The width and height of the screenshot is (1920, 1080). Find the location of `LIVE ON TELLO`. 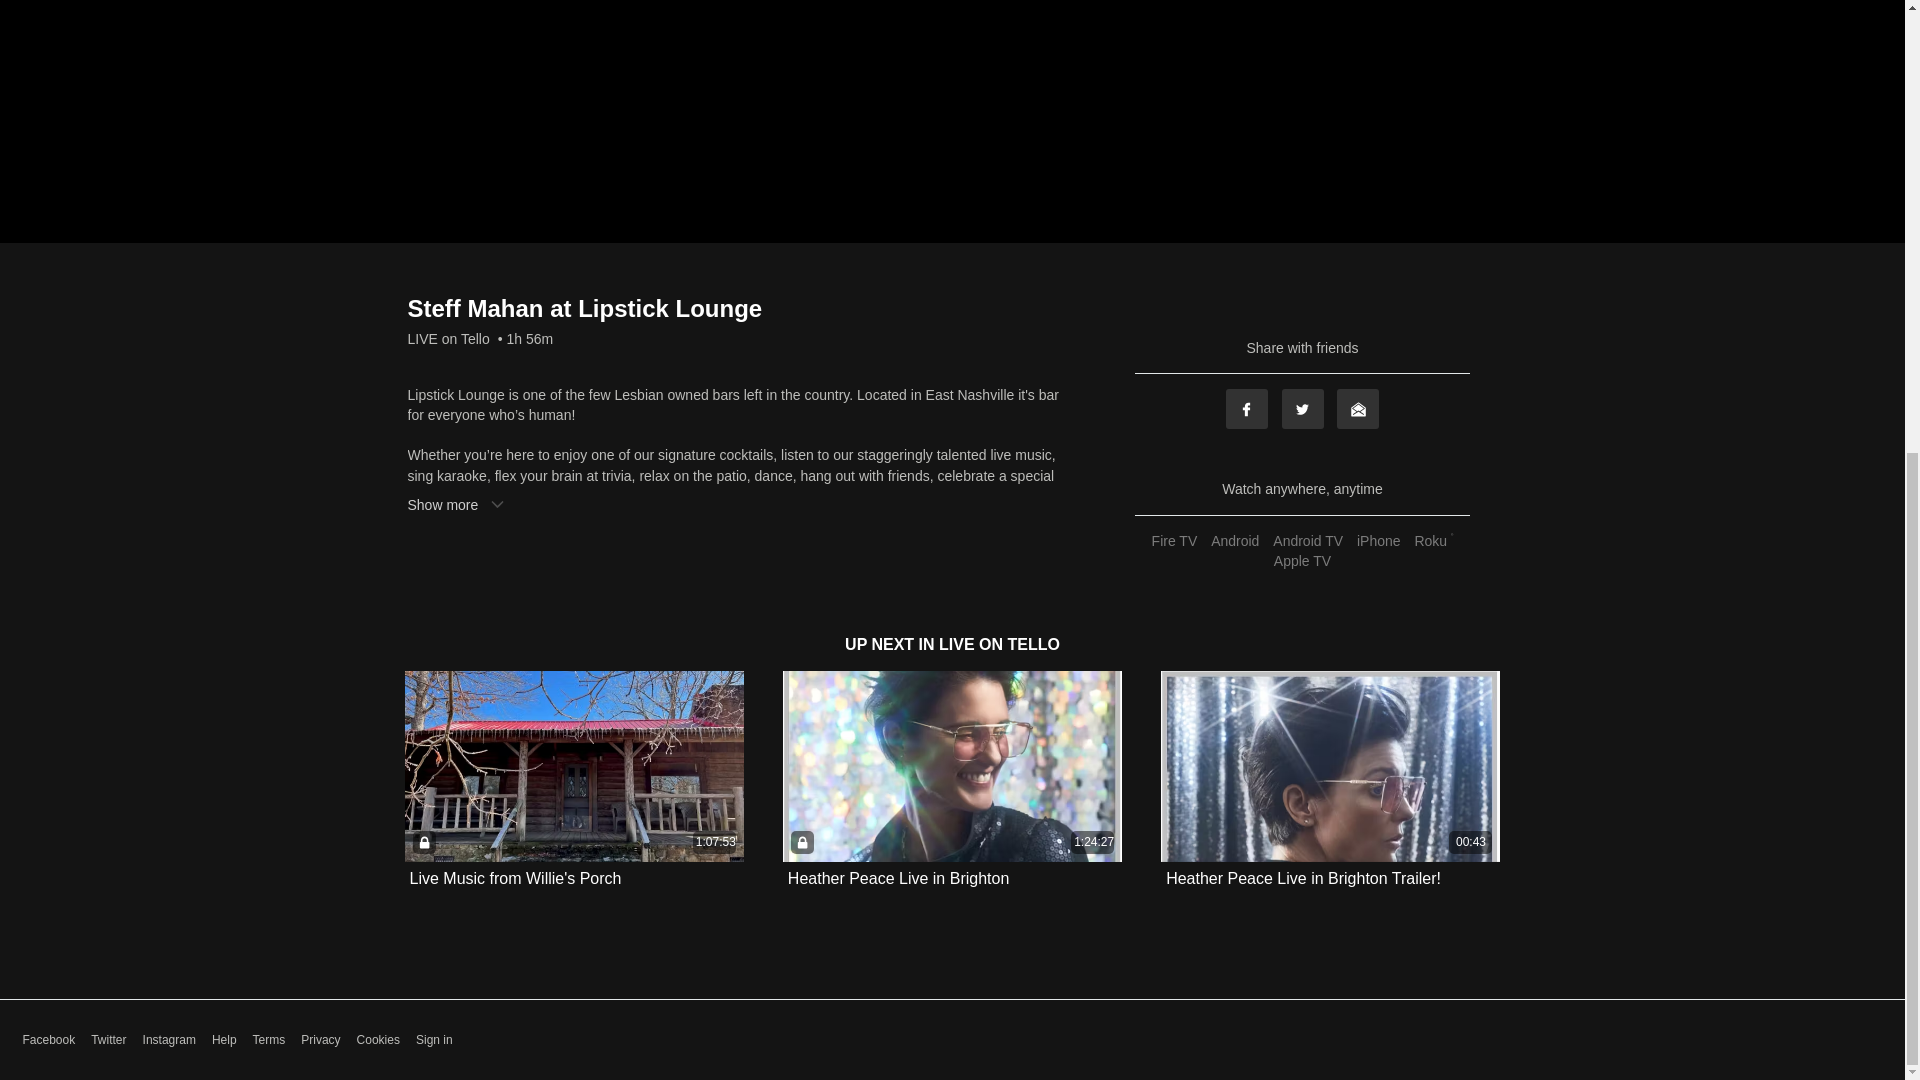

LIVE ON TELLO is located at coordinates (998, 644).